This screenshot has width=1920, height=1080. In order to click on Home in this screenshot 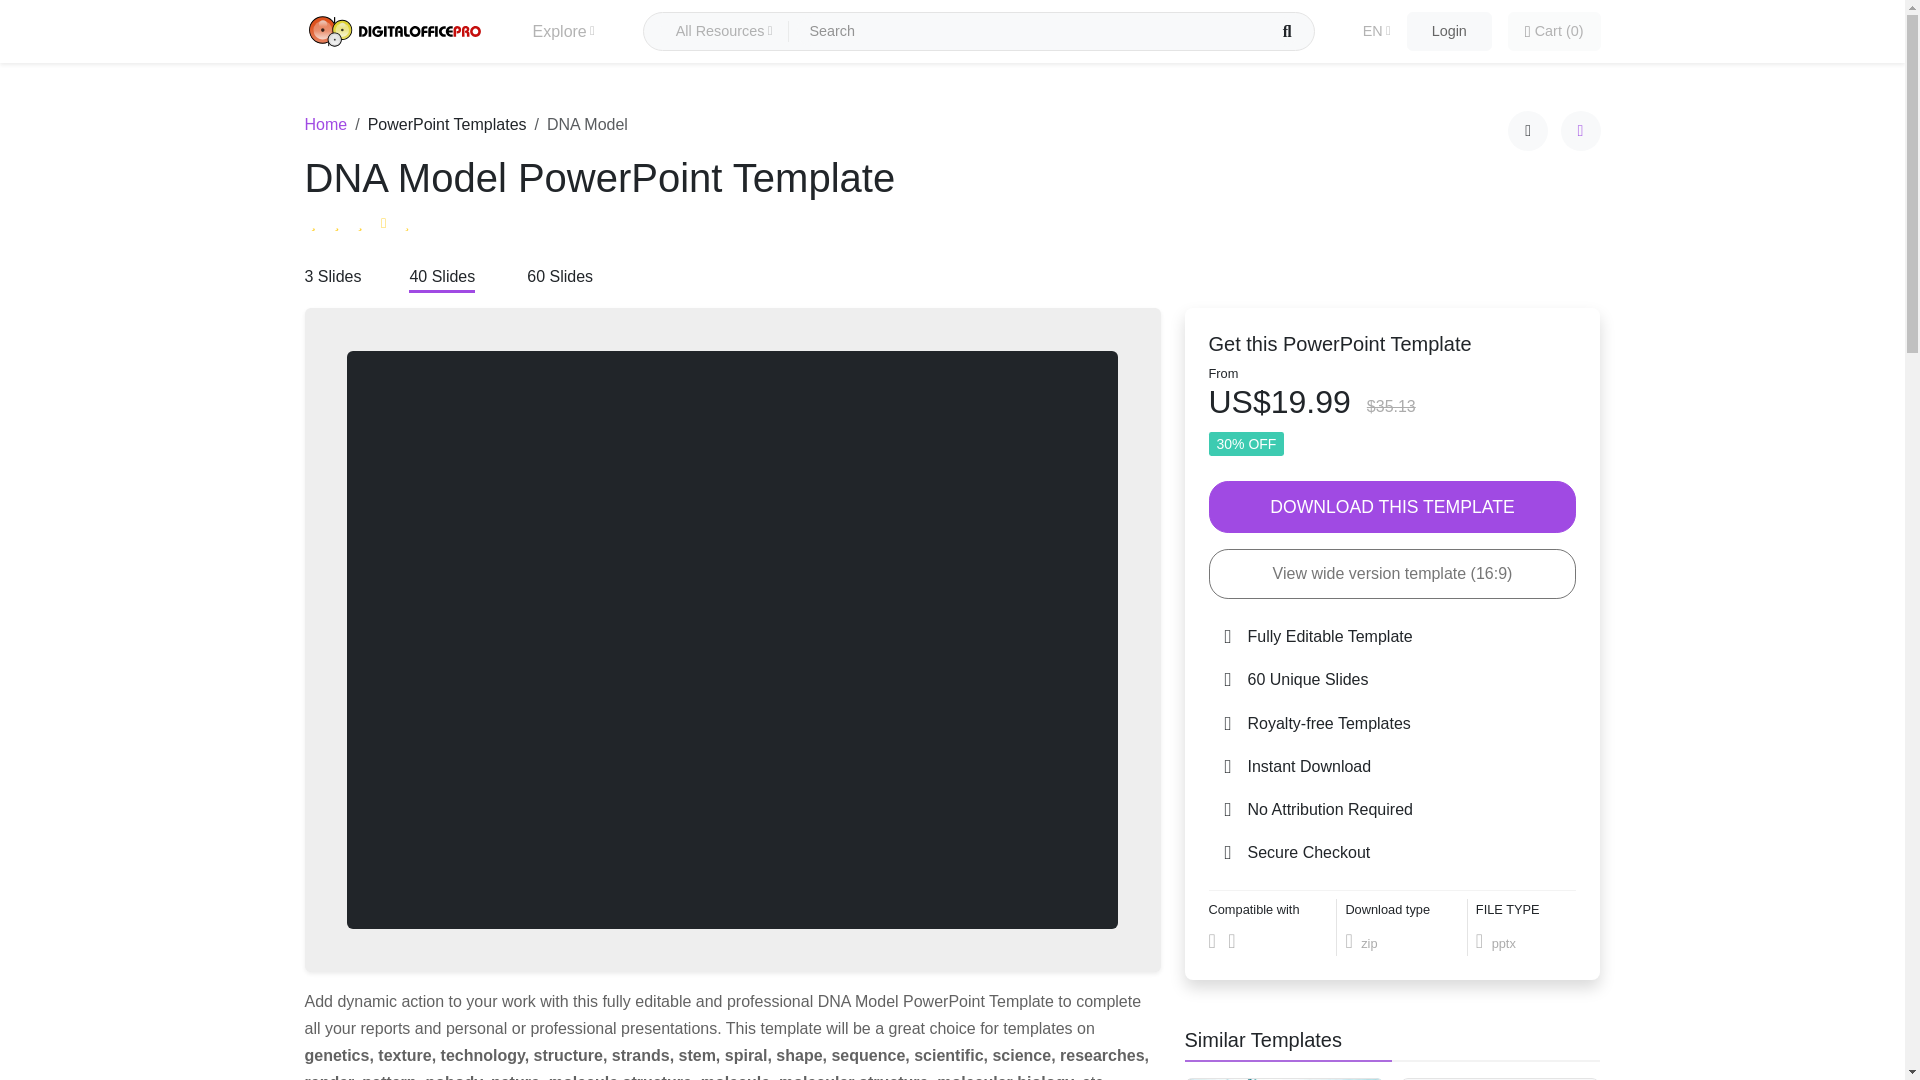, I will do `click(325, 124)`.